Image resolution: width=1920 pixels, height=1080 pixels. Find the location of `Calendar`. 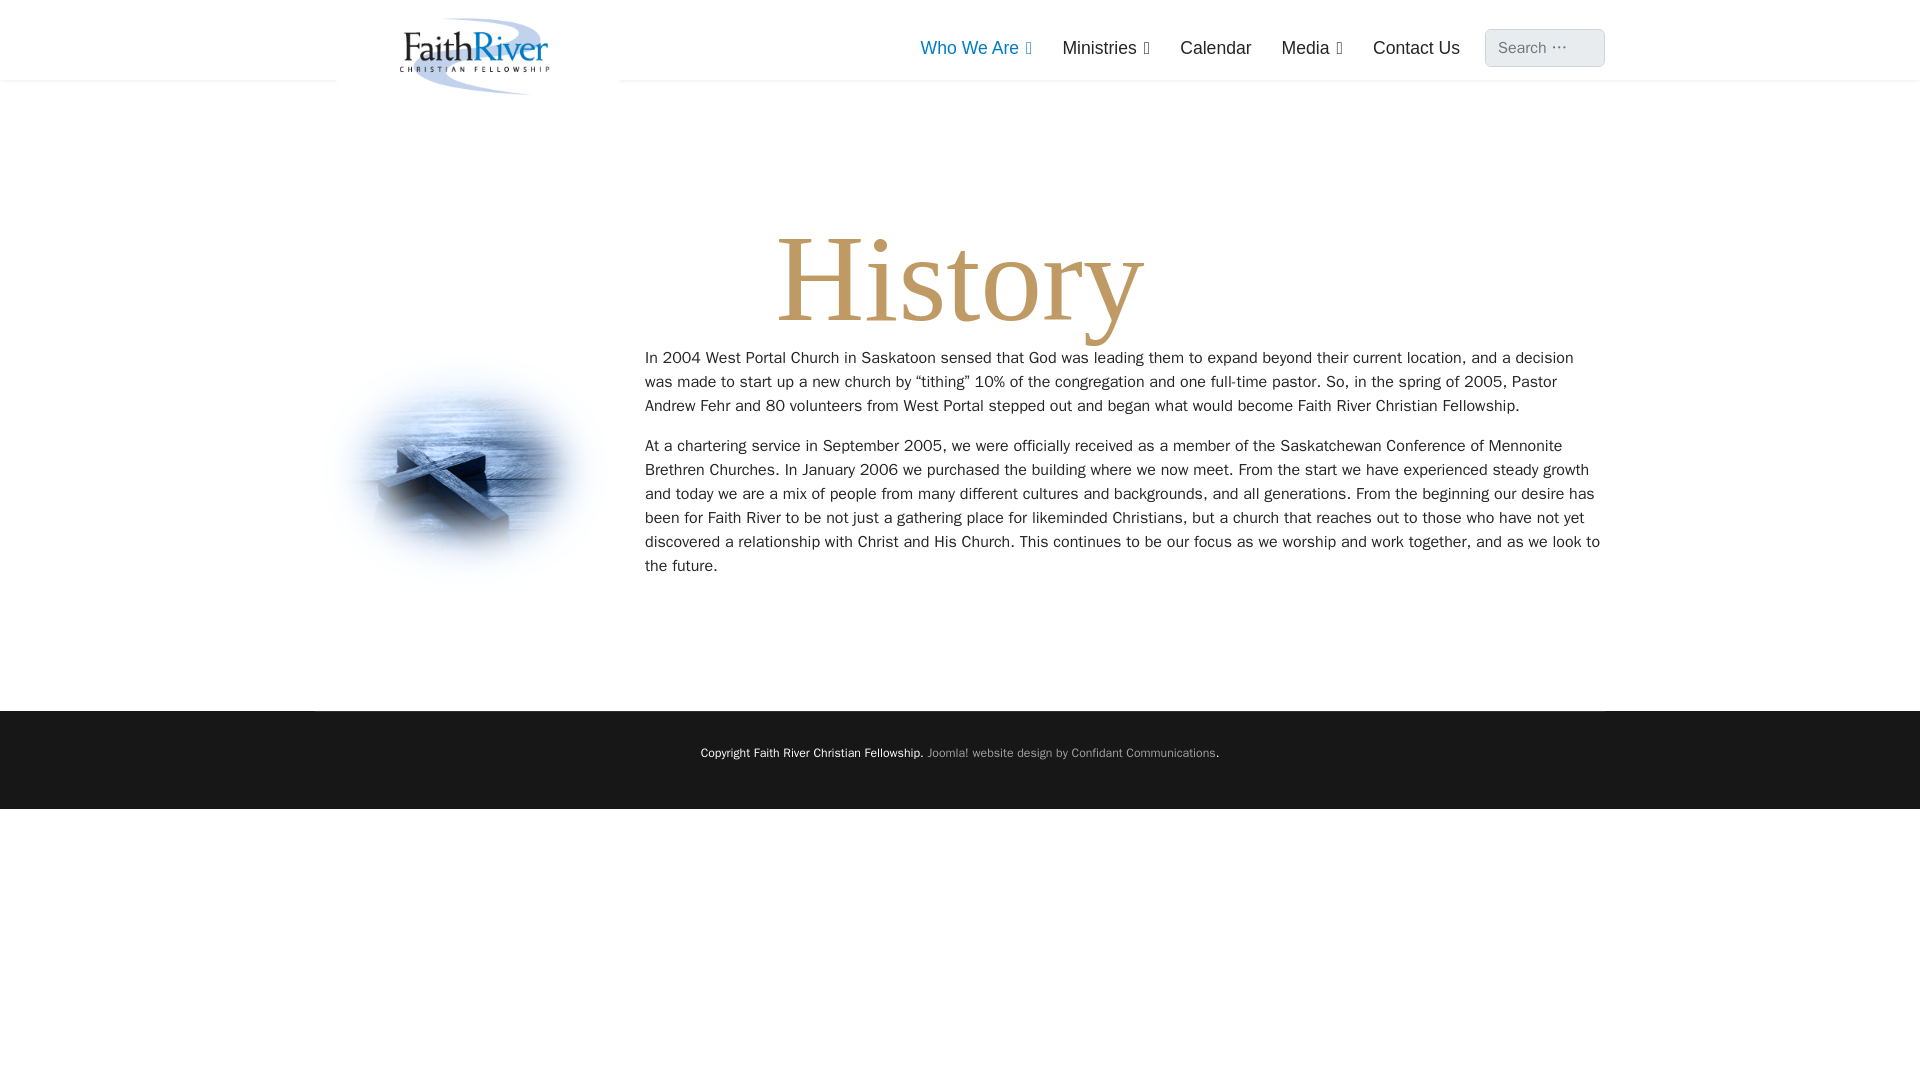

Calendar is located at coordinates (1215, 47).